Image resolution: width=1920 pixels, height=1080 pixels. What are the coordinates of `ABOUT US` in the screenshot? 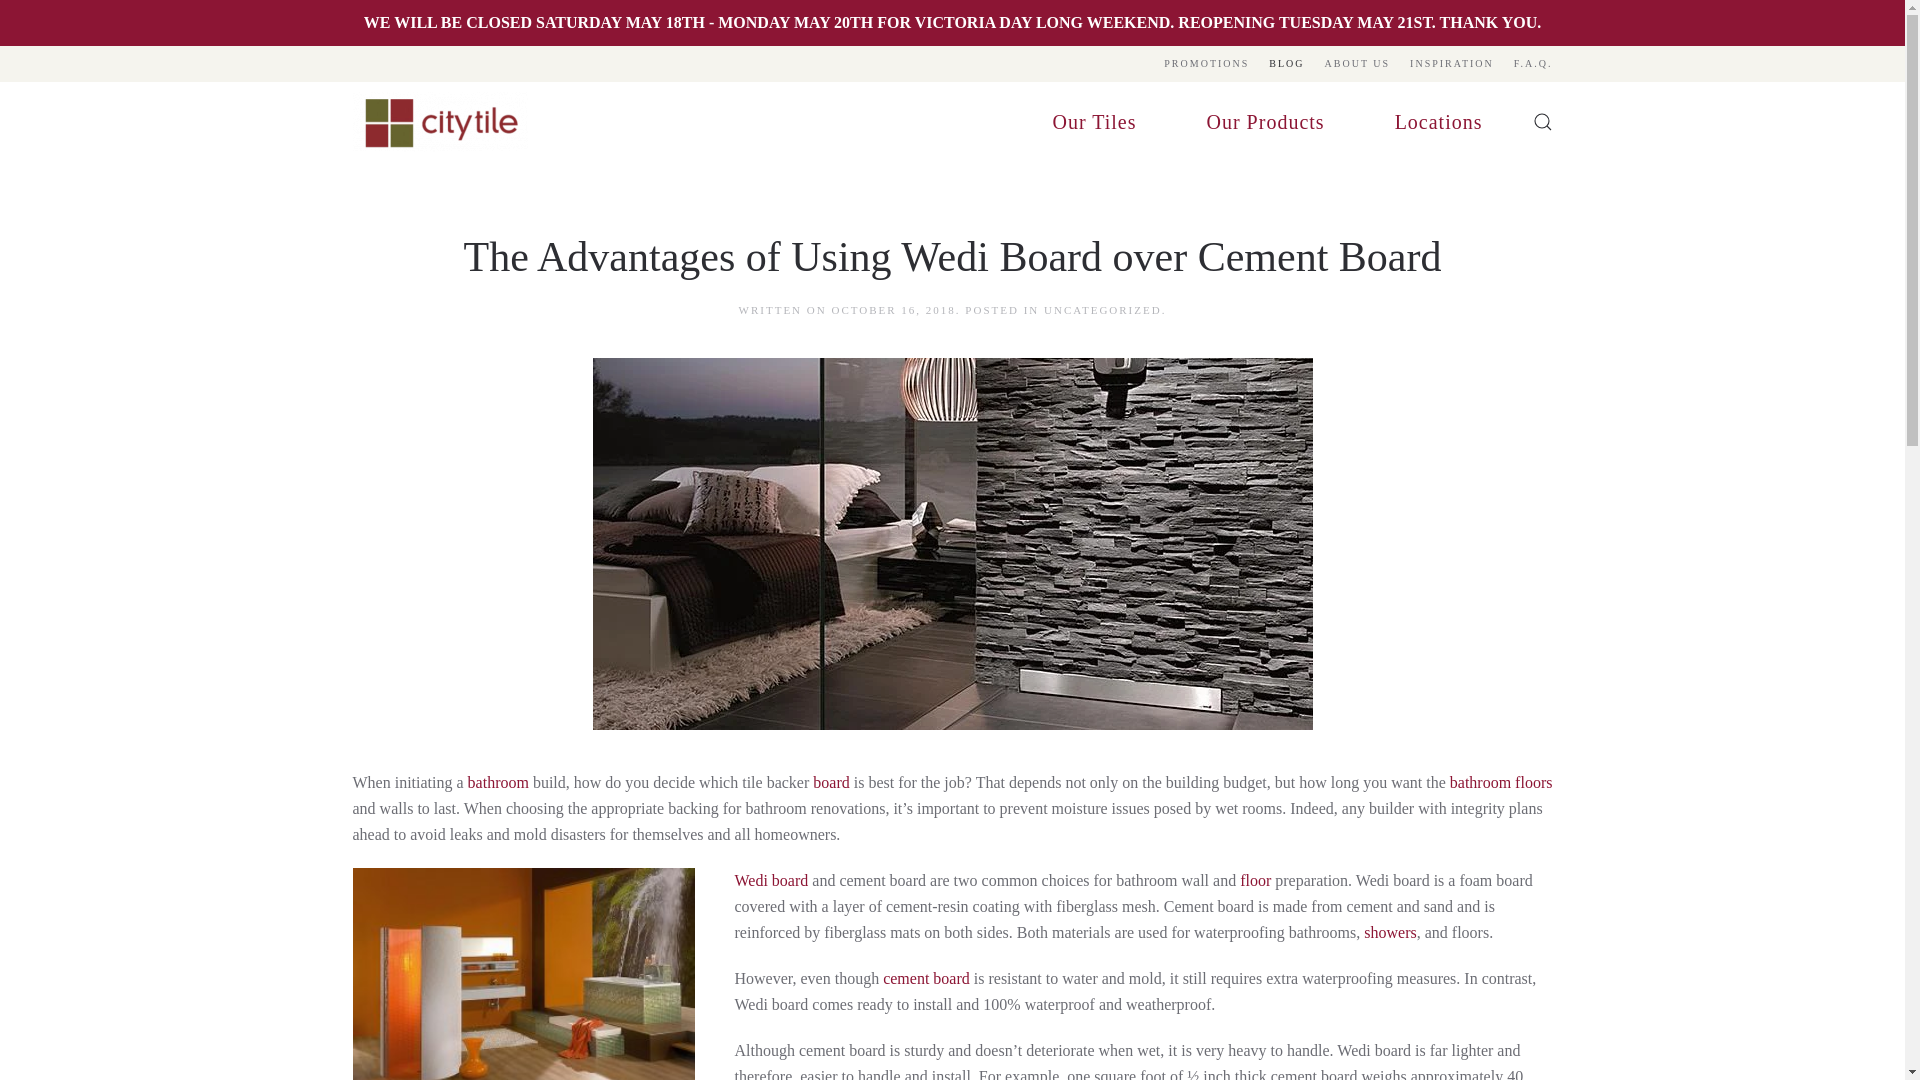 It's located at (1357, 64).